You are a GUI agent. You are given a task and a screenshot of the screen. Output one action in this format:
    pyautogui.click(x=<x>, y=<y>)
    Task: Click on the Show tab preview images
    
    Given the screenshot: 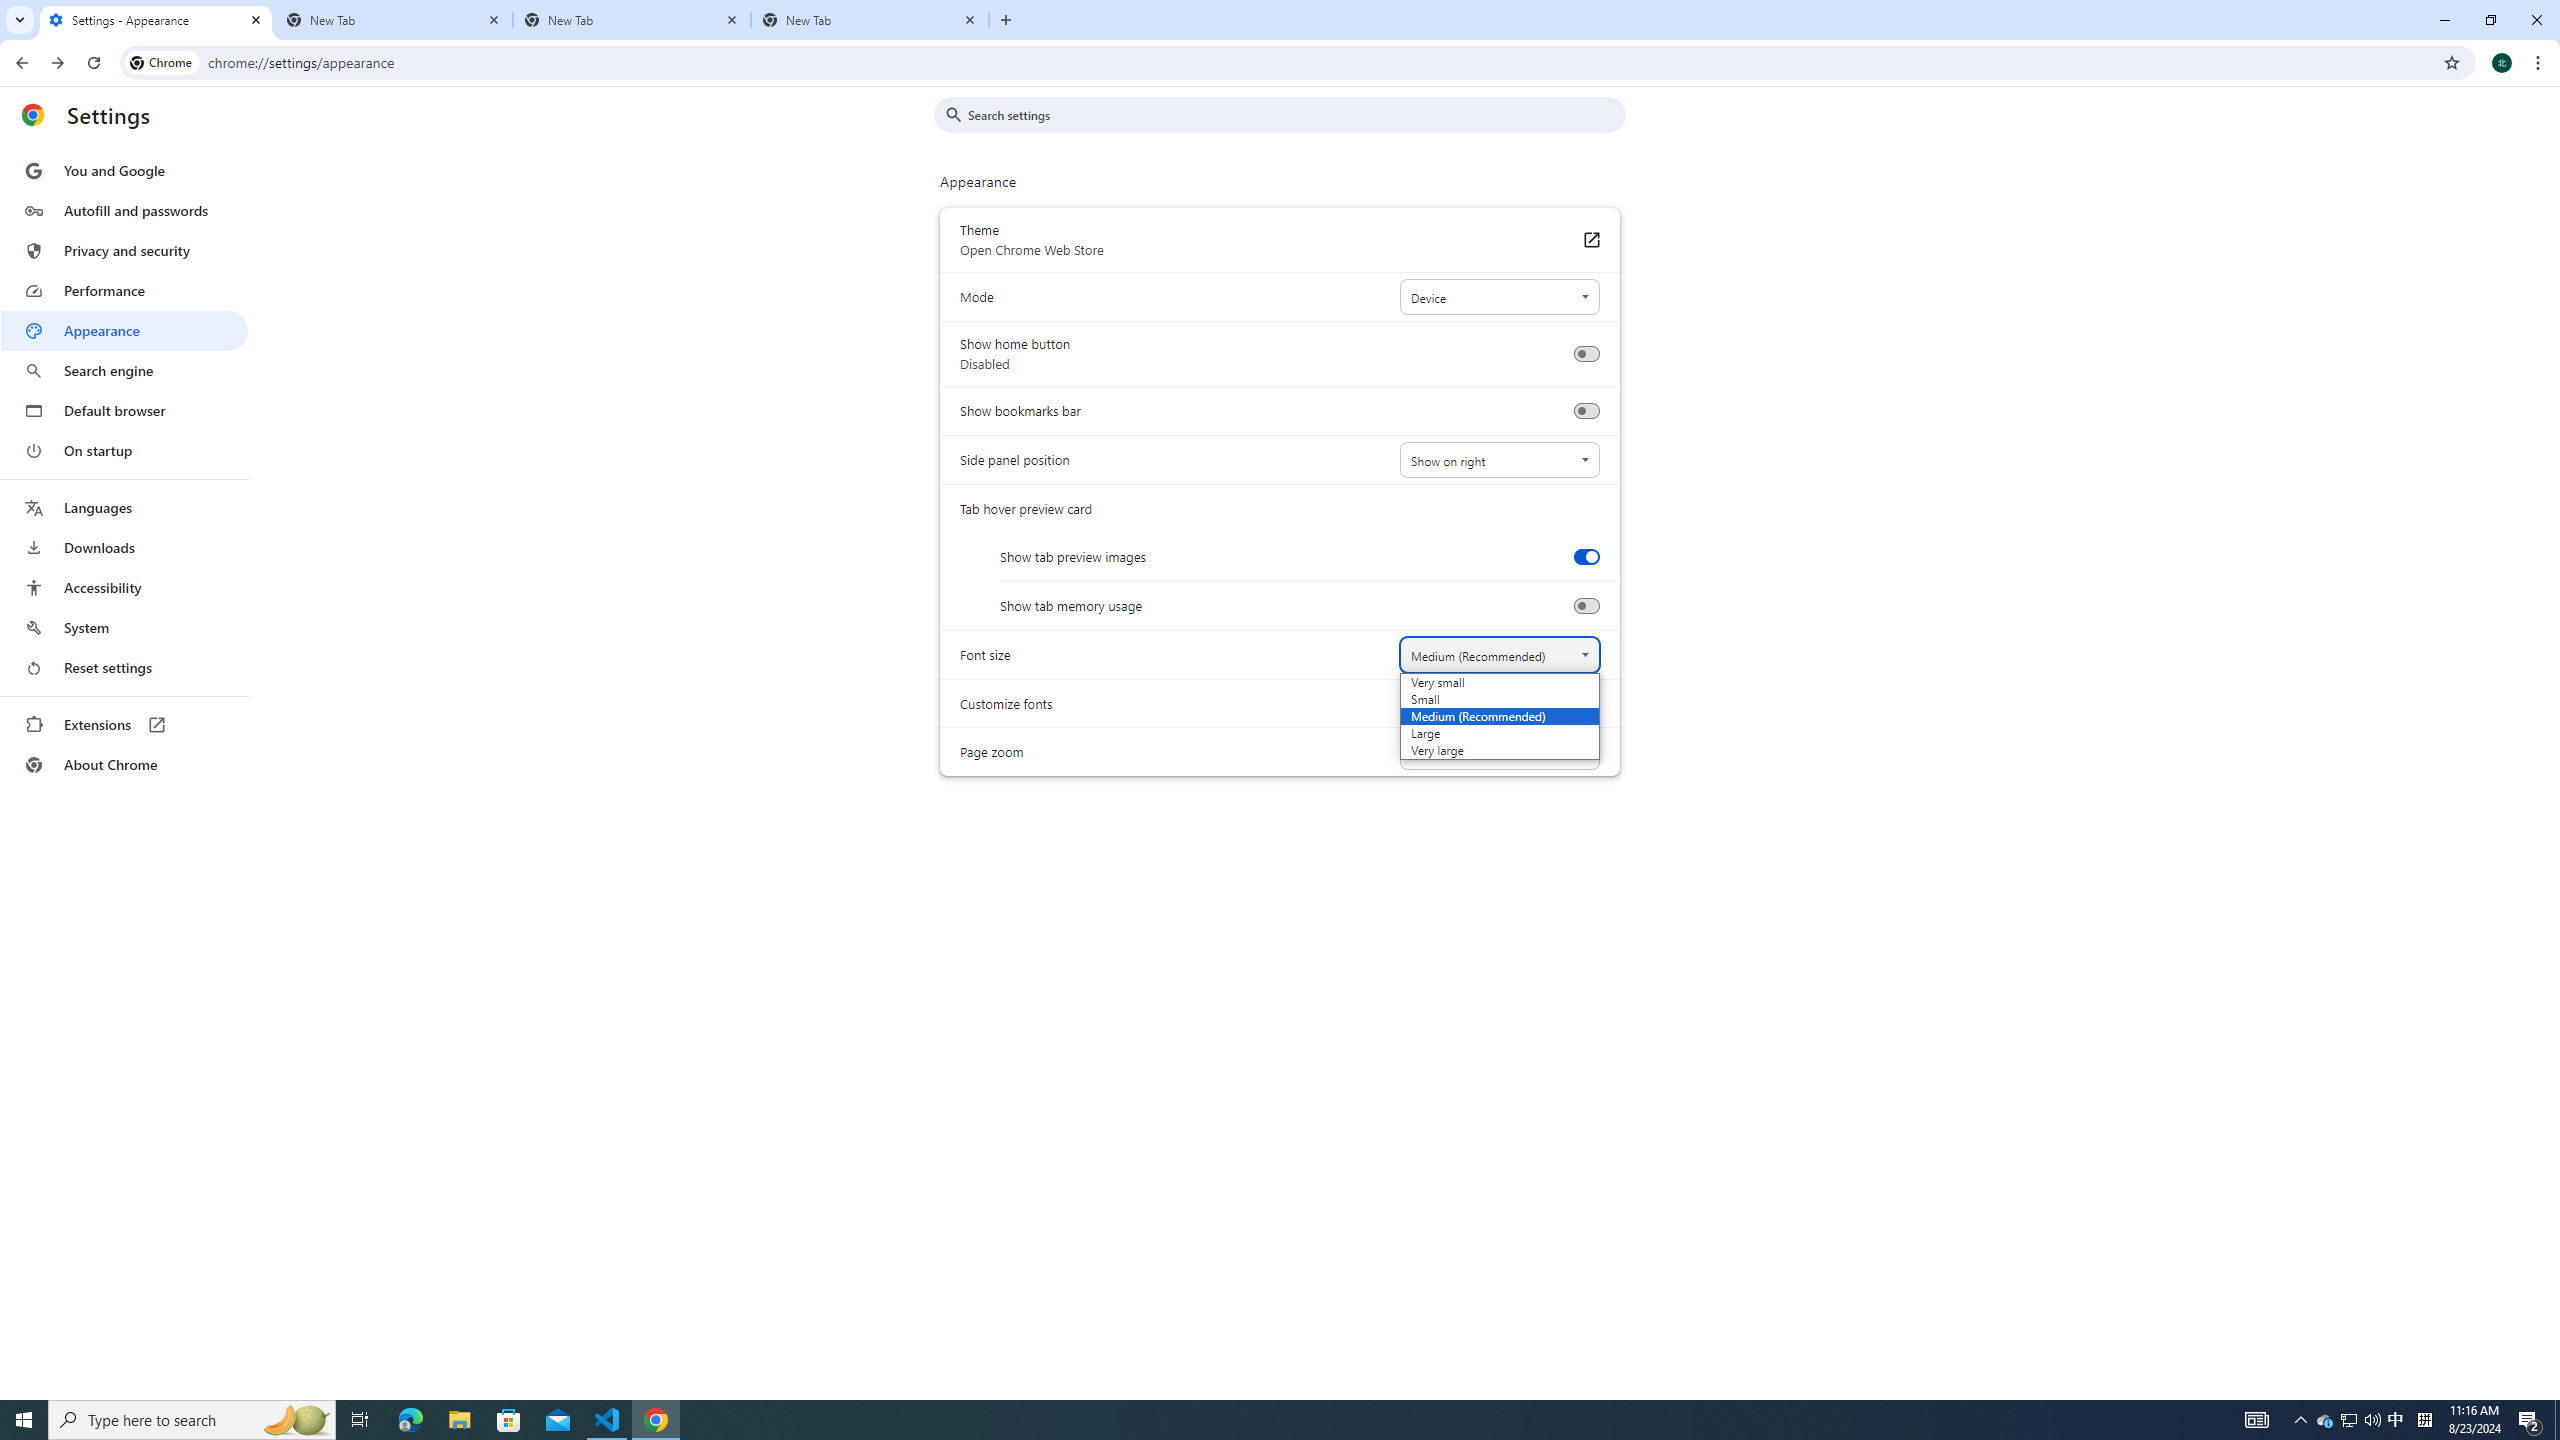 What is the action you would take?
    pyautogui.click(x=1586, y=556)
    